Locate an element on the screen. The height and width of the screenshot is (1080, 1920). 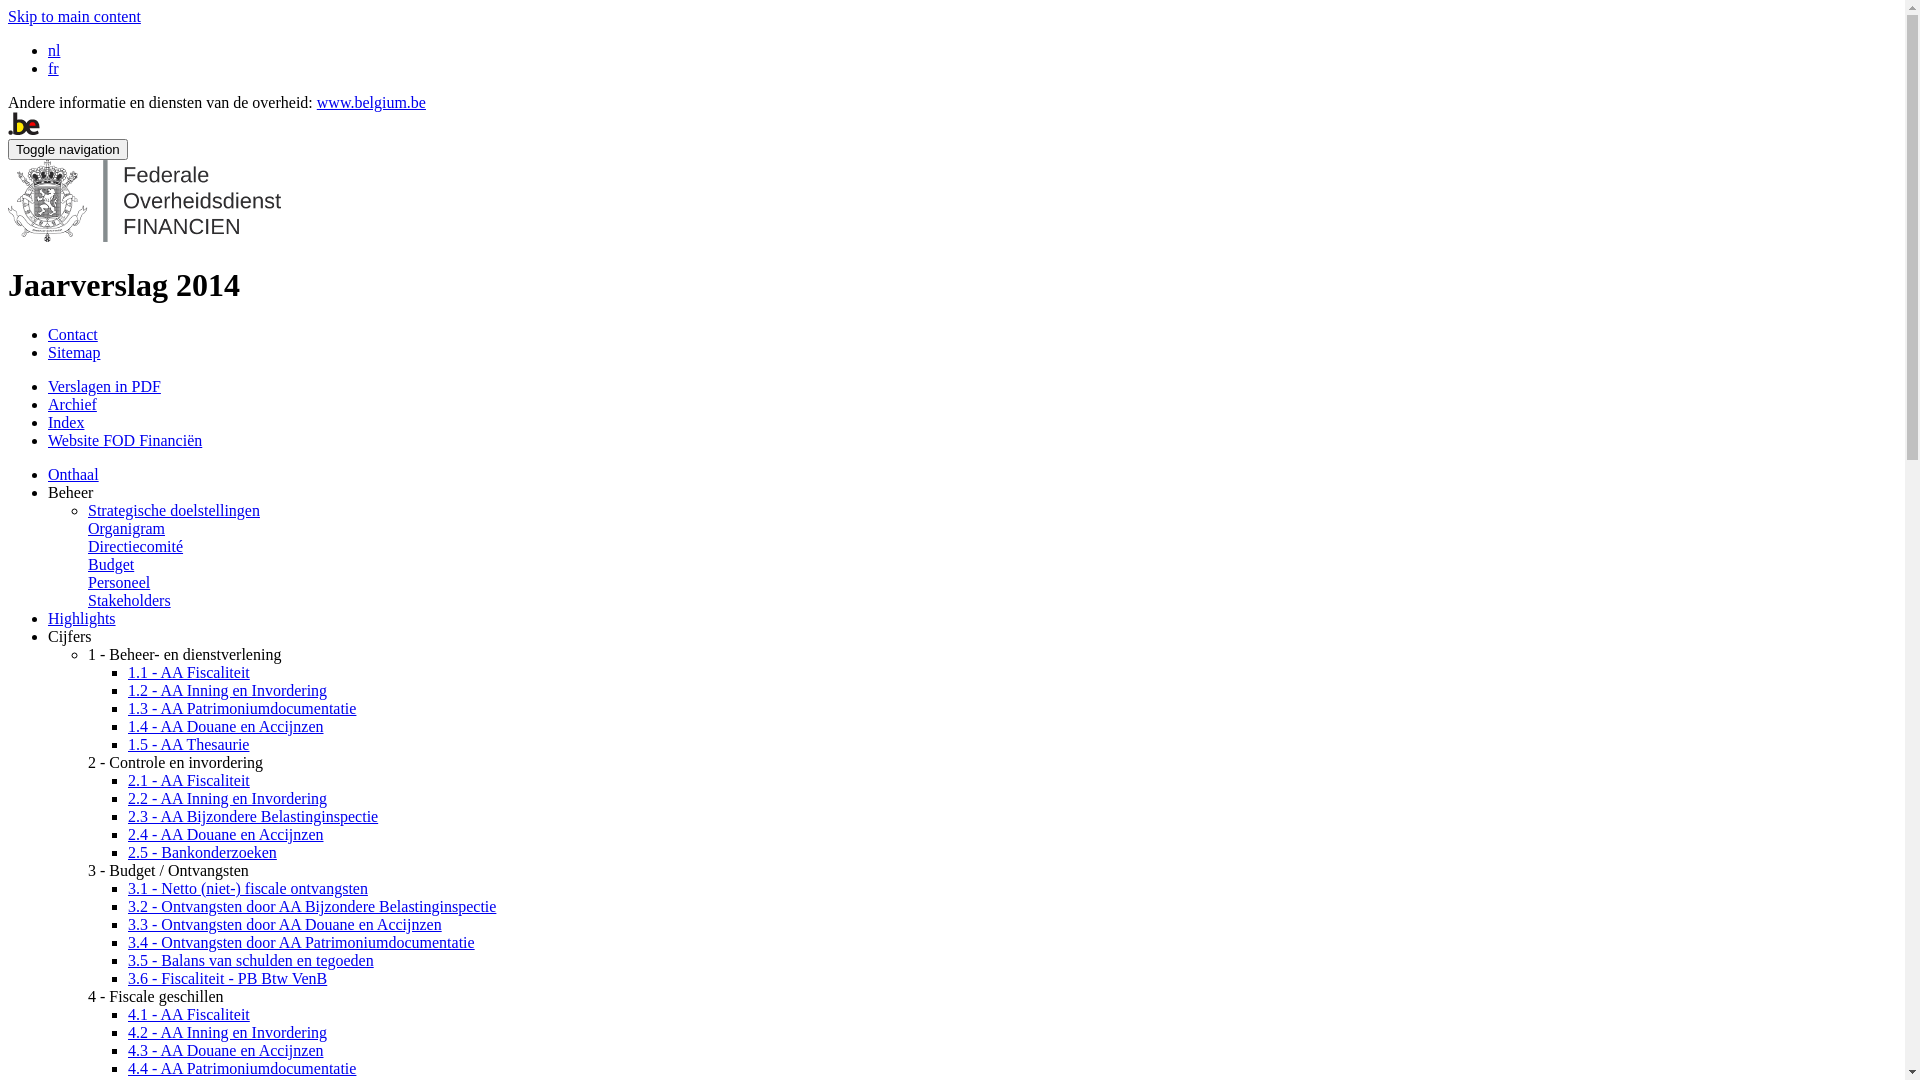
Toggle navigation is located at coordinates (68, 150).